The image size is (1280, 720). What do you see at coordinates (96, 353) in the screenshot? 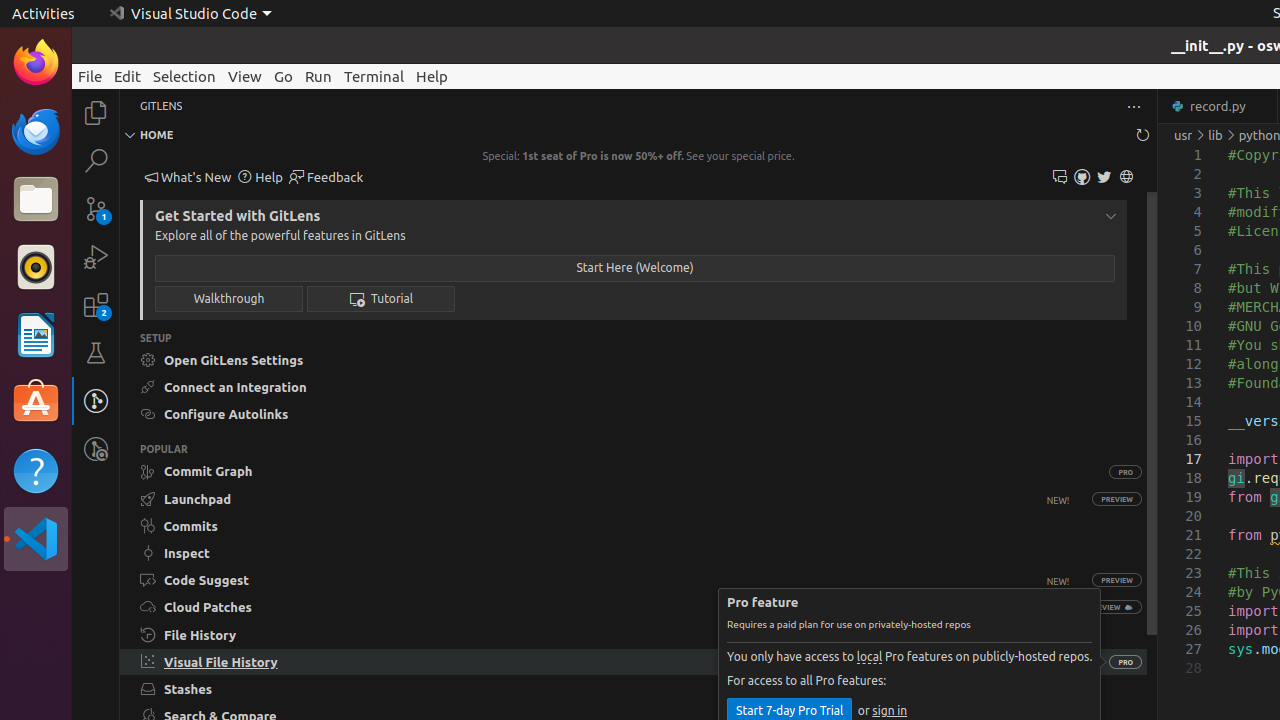
I see `Testing` at bounding box center [96, 353].